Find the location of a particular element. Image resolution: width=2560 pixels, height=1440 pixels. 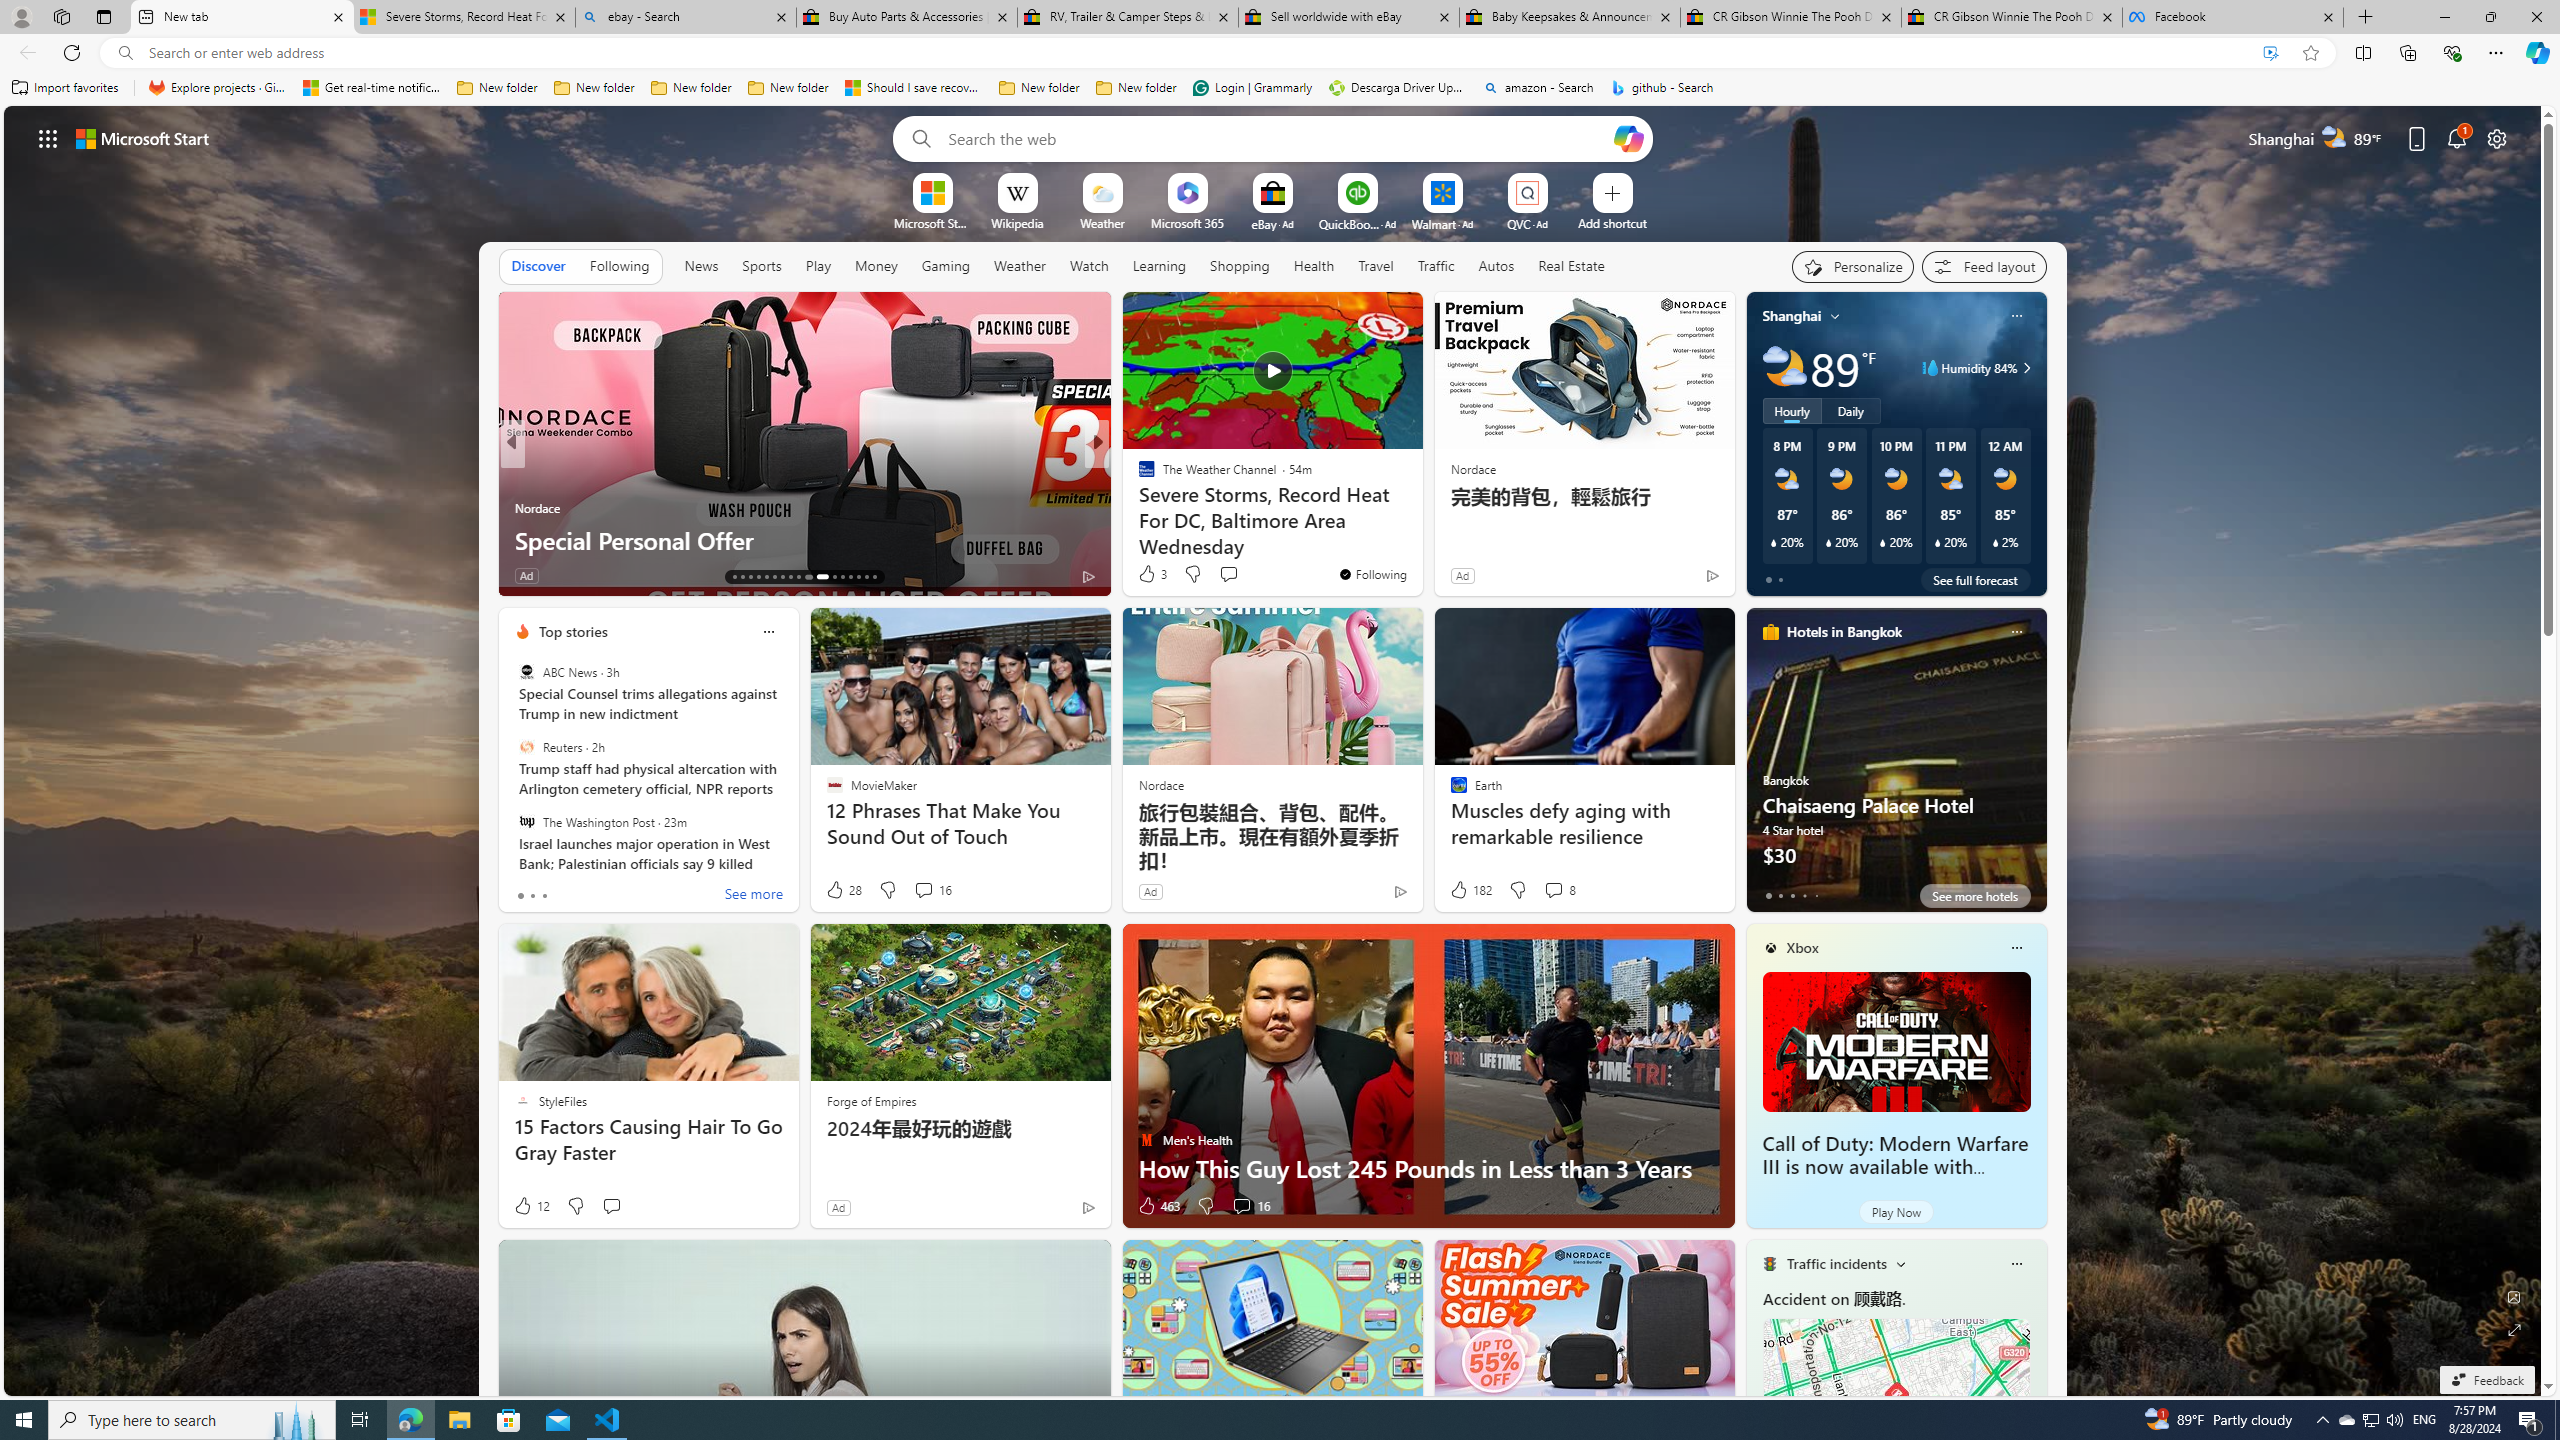

App launcher is located at coordinates (48, 138).